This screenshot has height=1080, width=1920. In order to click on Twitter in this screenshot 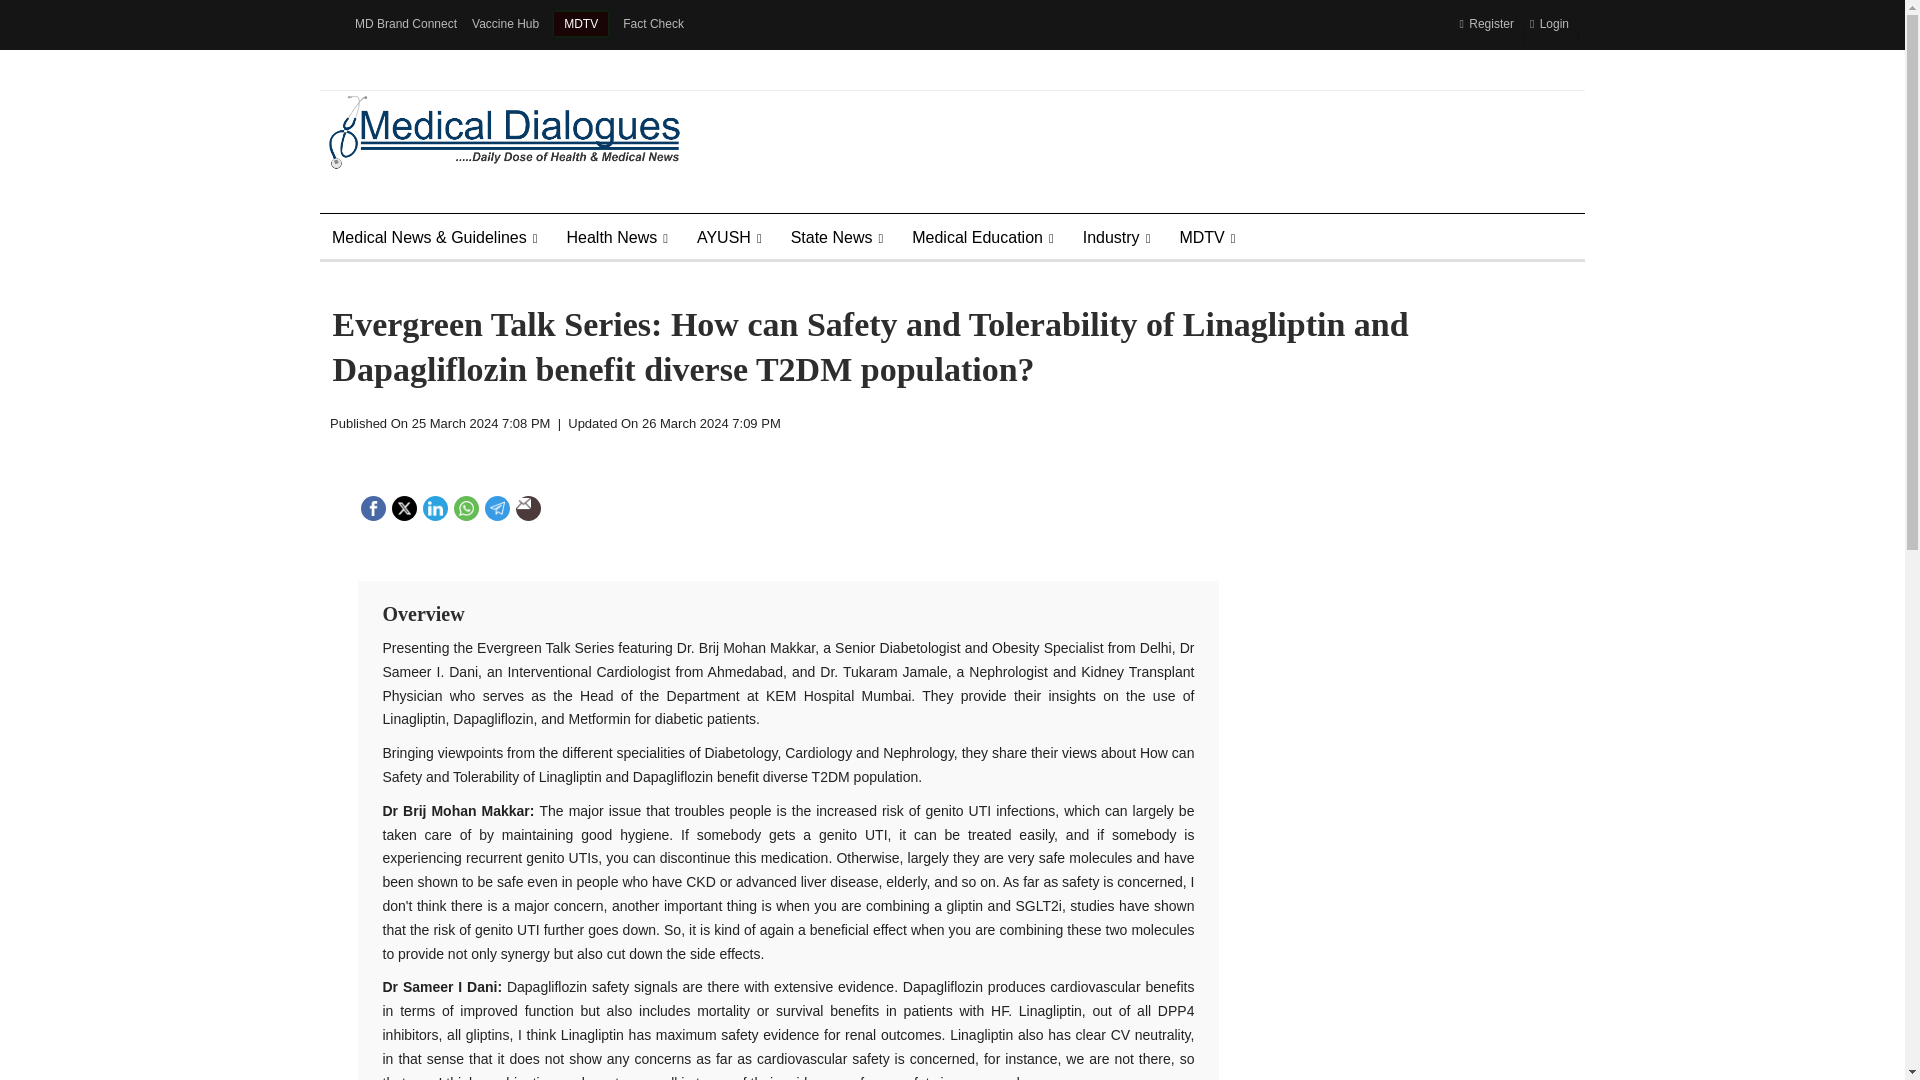, I will do `click(404, 506)`.